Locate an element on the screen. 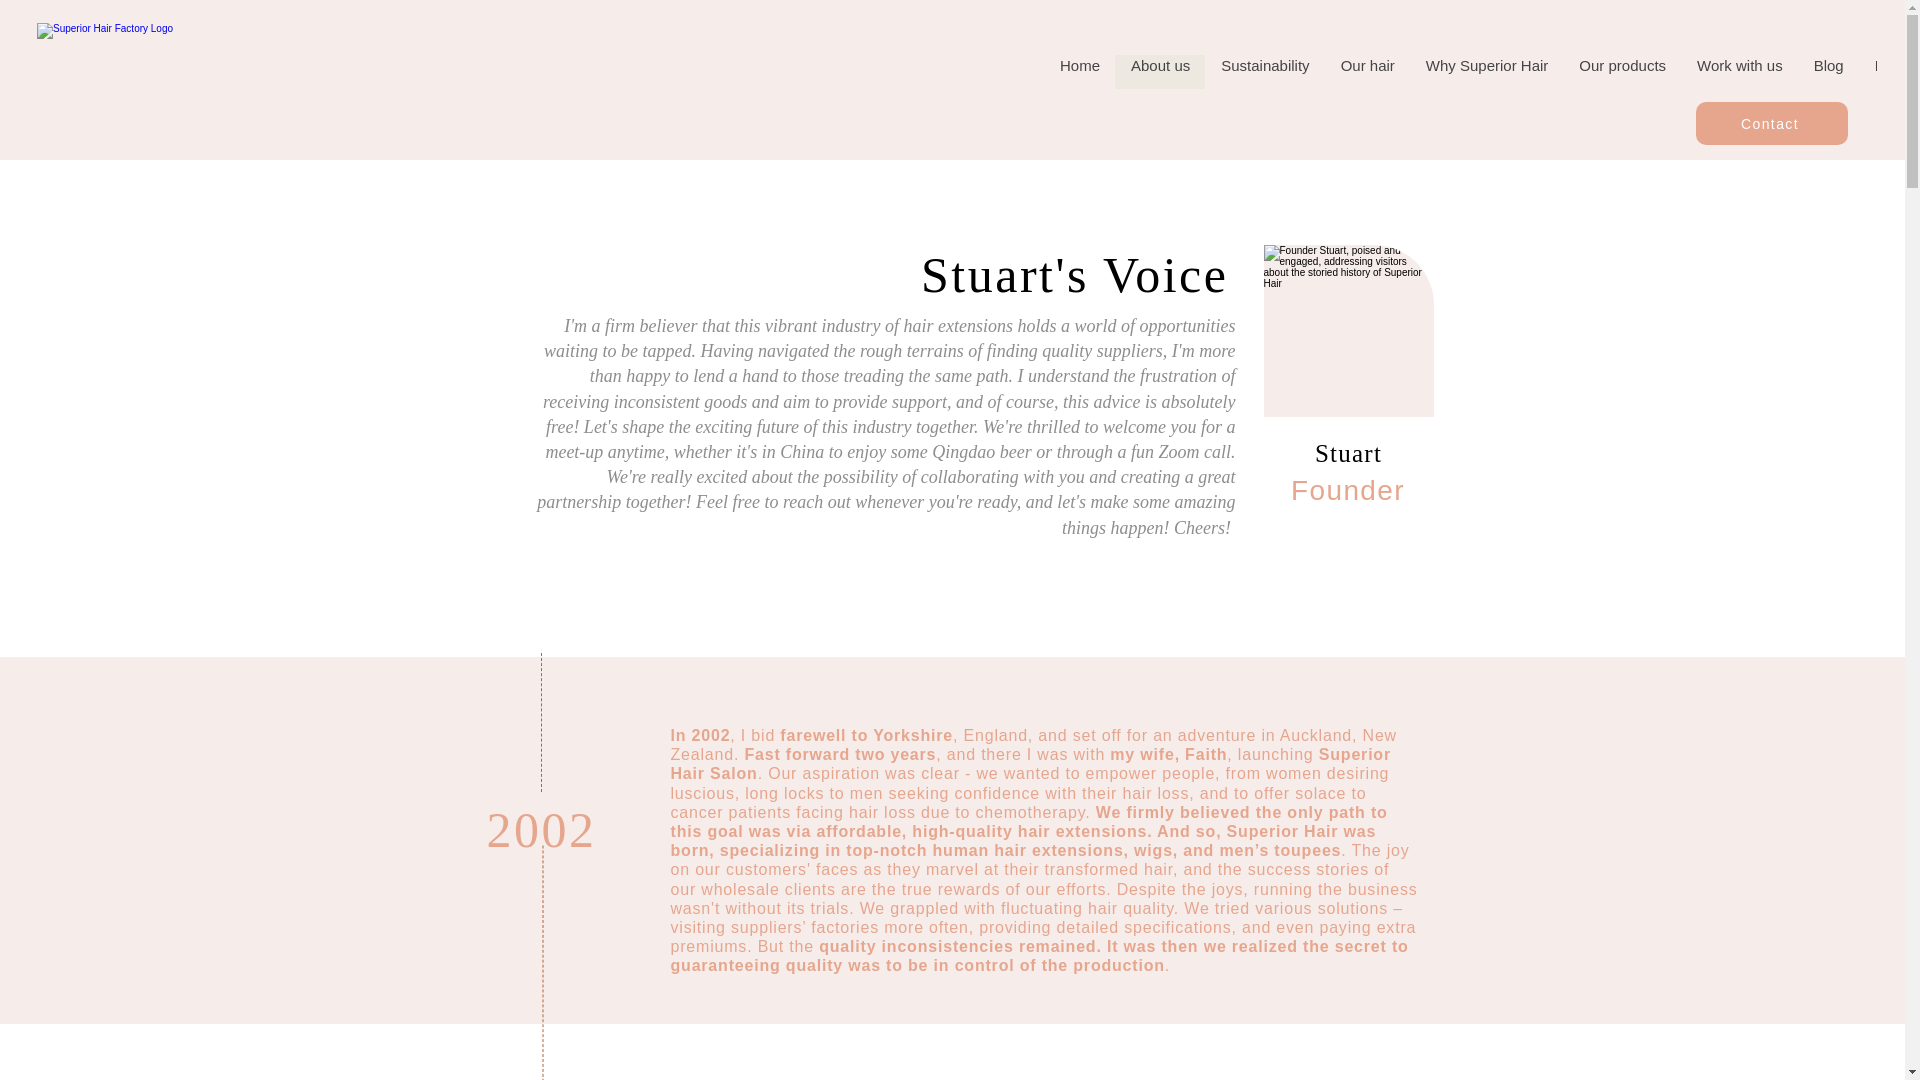 This screenshot has height=1080, width=1920. Why Superior Hair is located at coordinates (1486, 72).